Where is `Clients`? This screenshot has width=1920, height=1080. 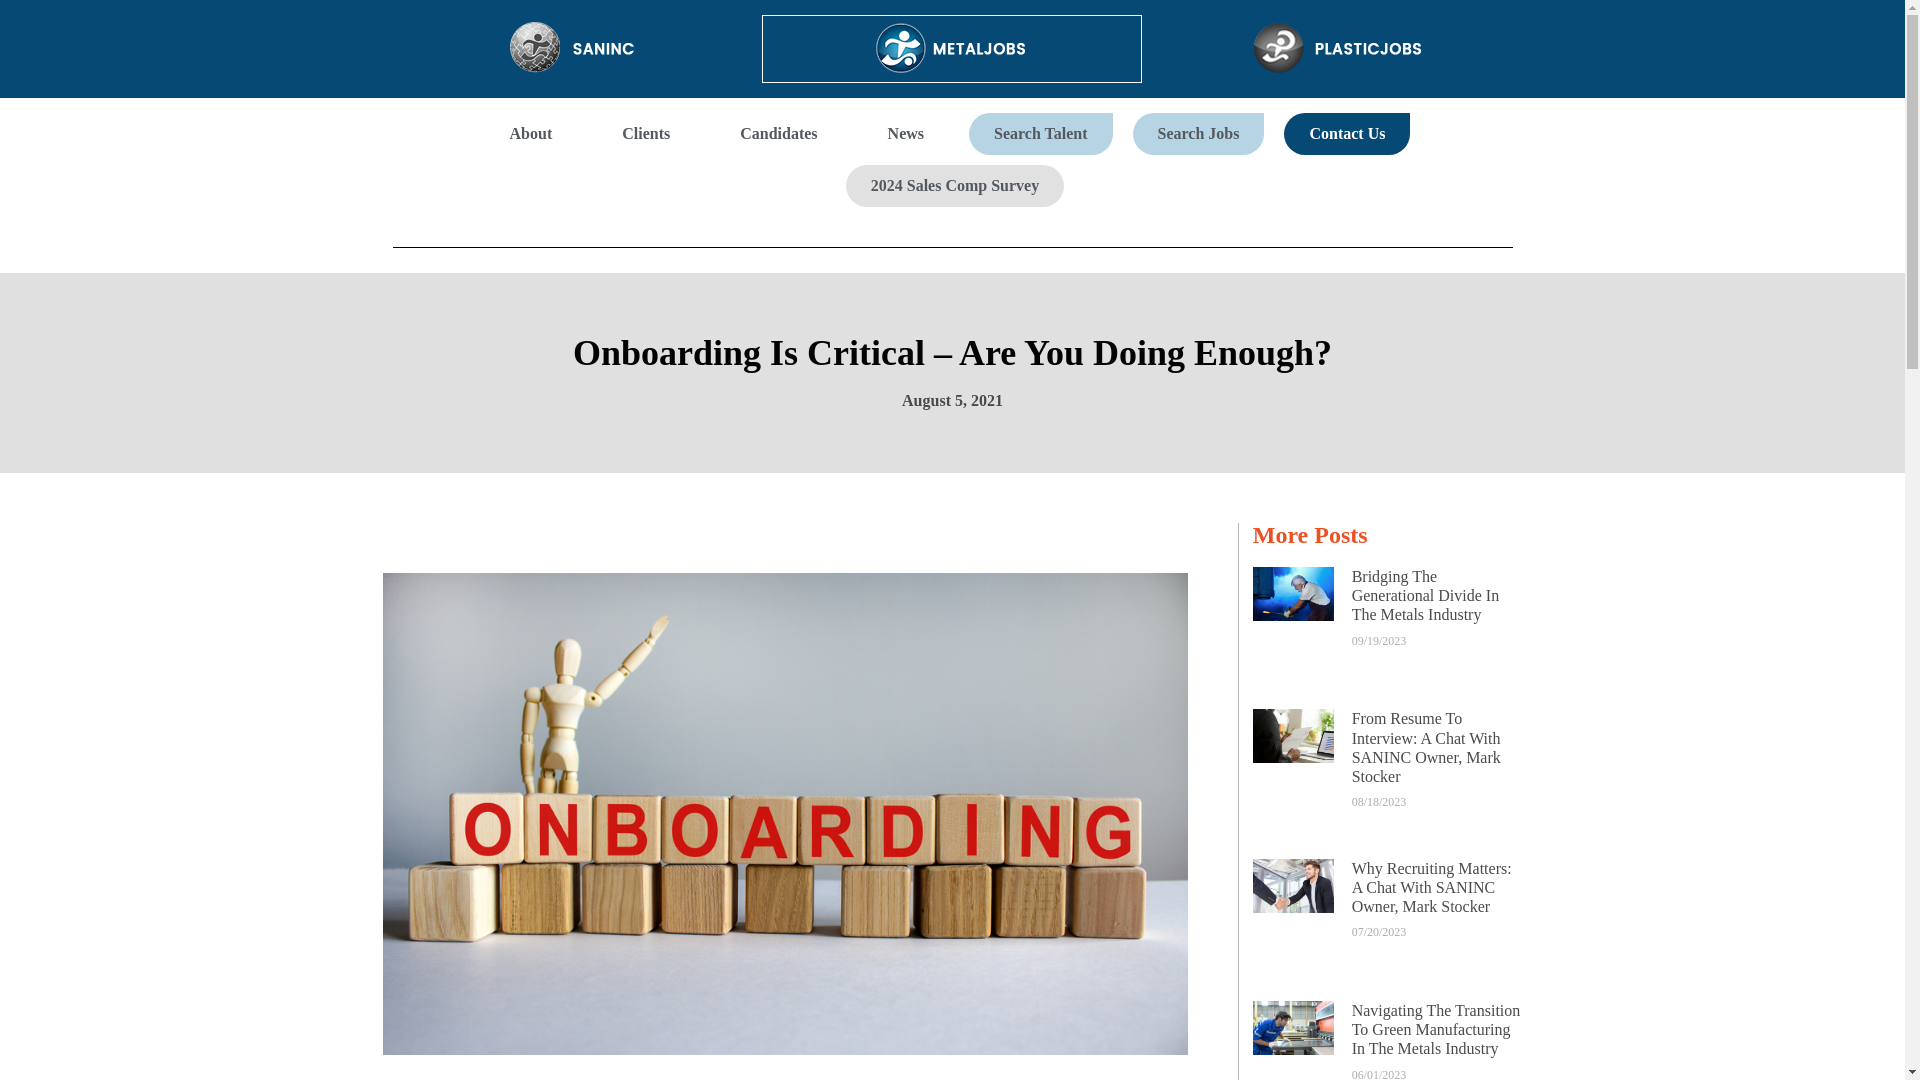
Clients is located at coordinates (646, 134).